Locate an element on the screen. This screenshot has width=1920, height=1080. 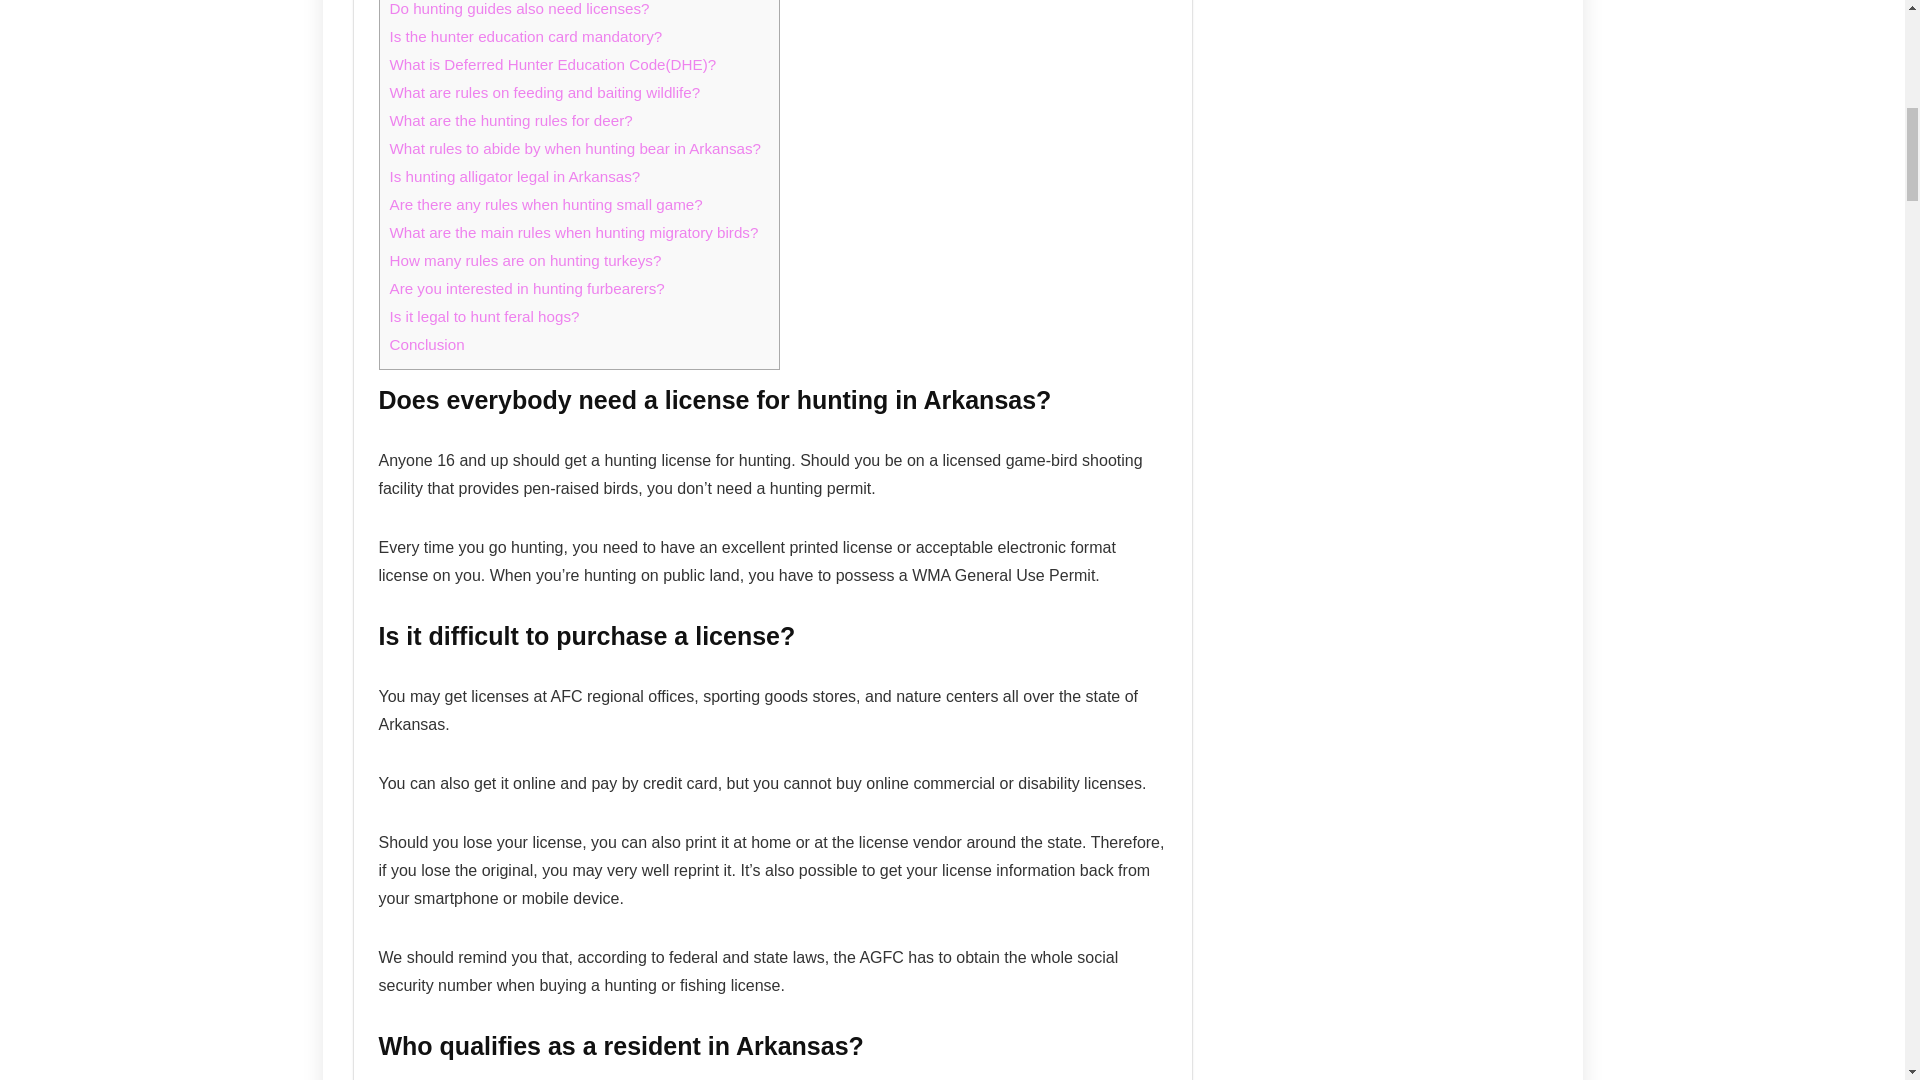
How many rules are on hunting turkeys? is located at coordinates (526, 260).